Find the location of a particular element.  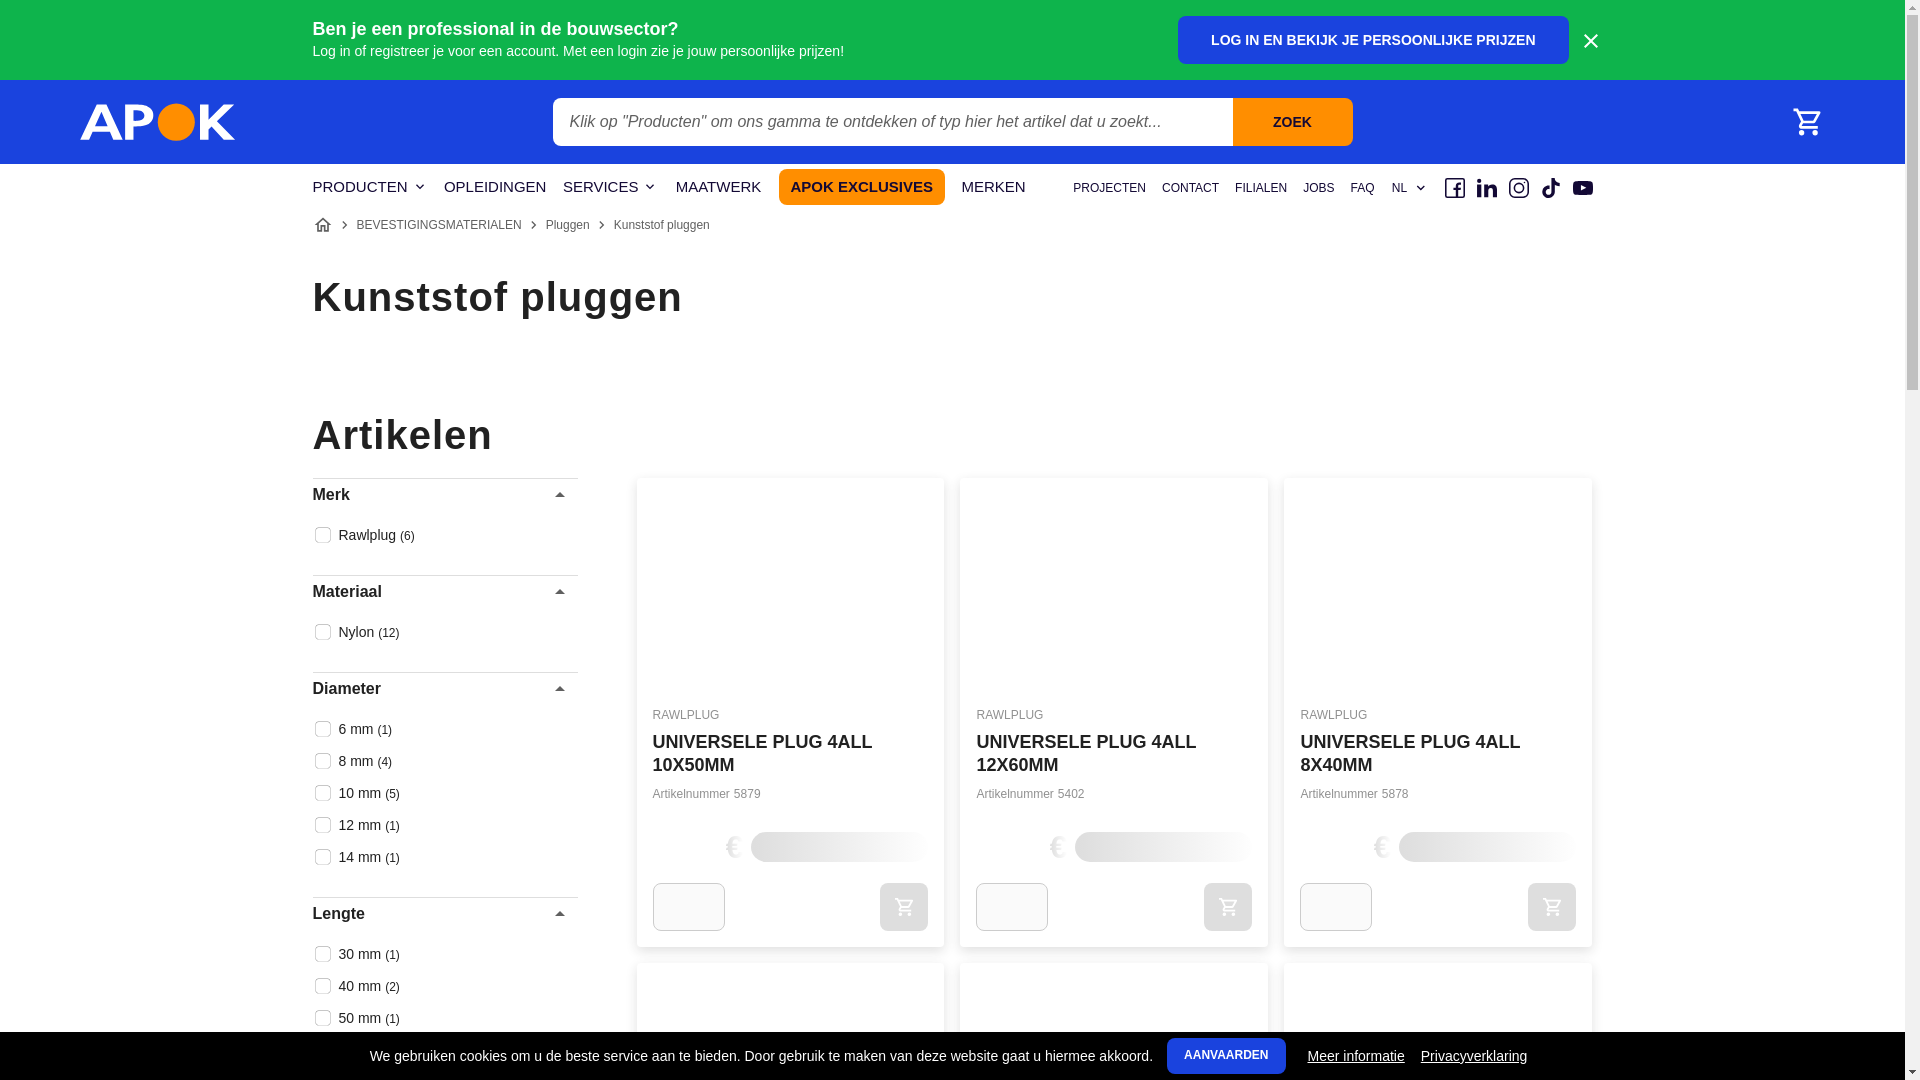

APOK.CATEGORY.PRODUCTS.CART.ADDTOCART is located at coordinates (1228, 906).